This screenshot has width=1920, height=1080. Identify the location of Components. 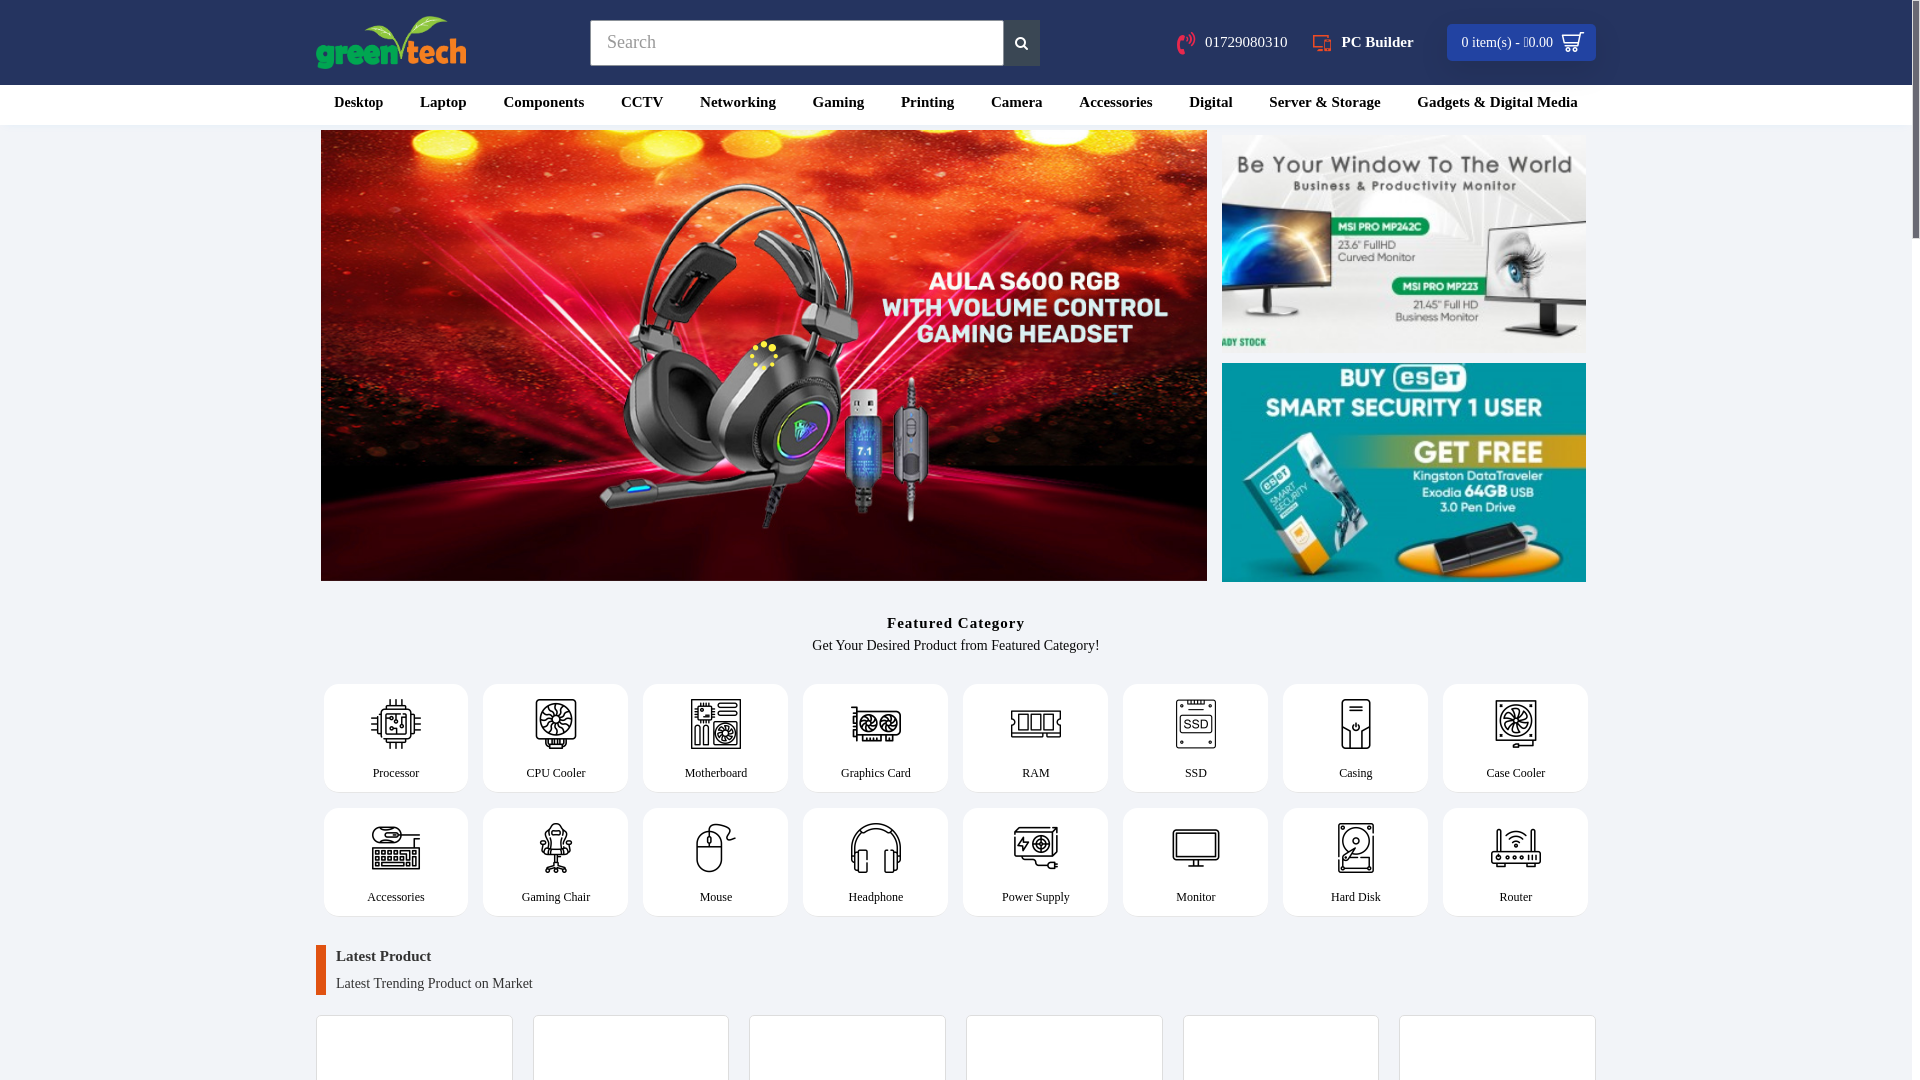
(544, 105).